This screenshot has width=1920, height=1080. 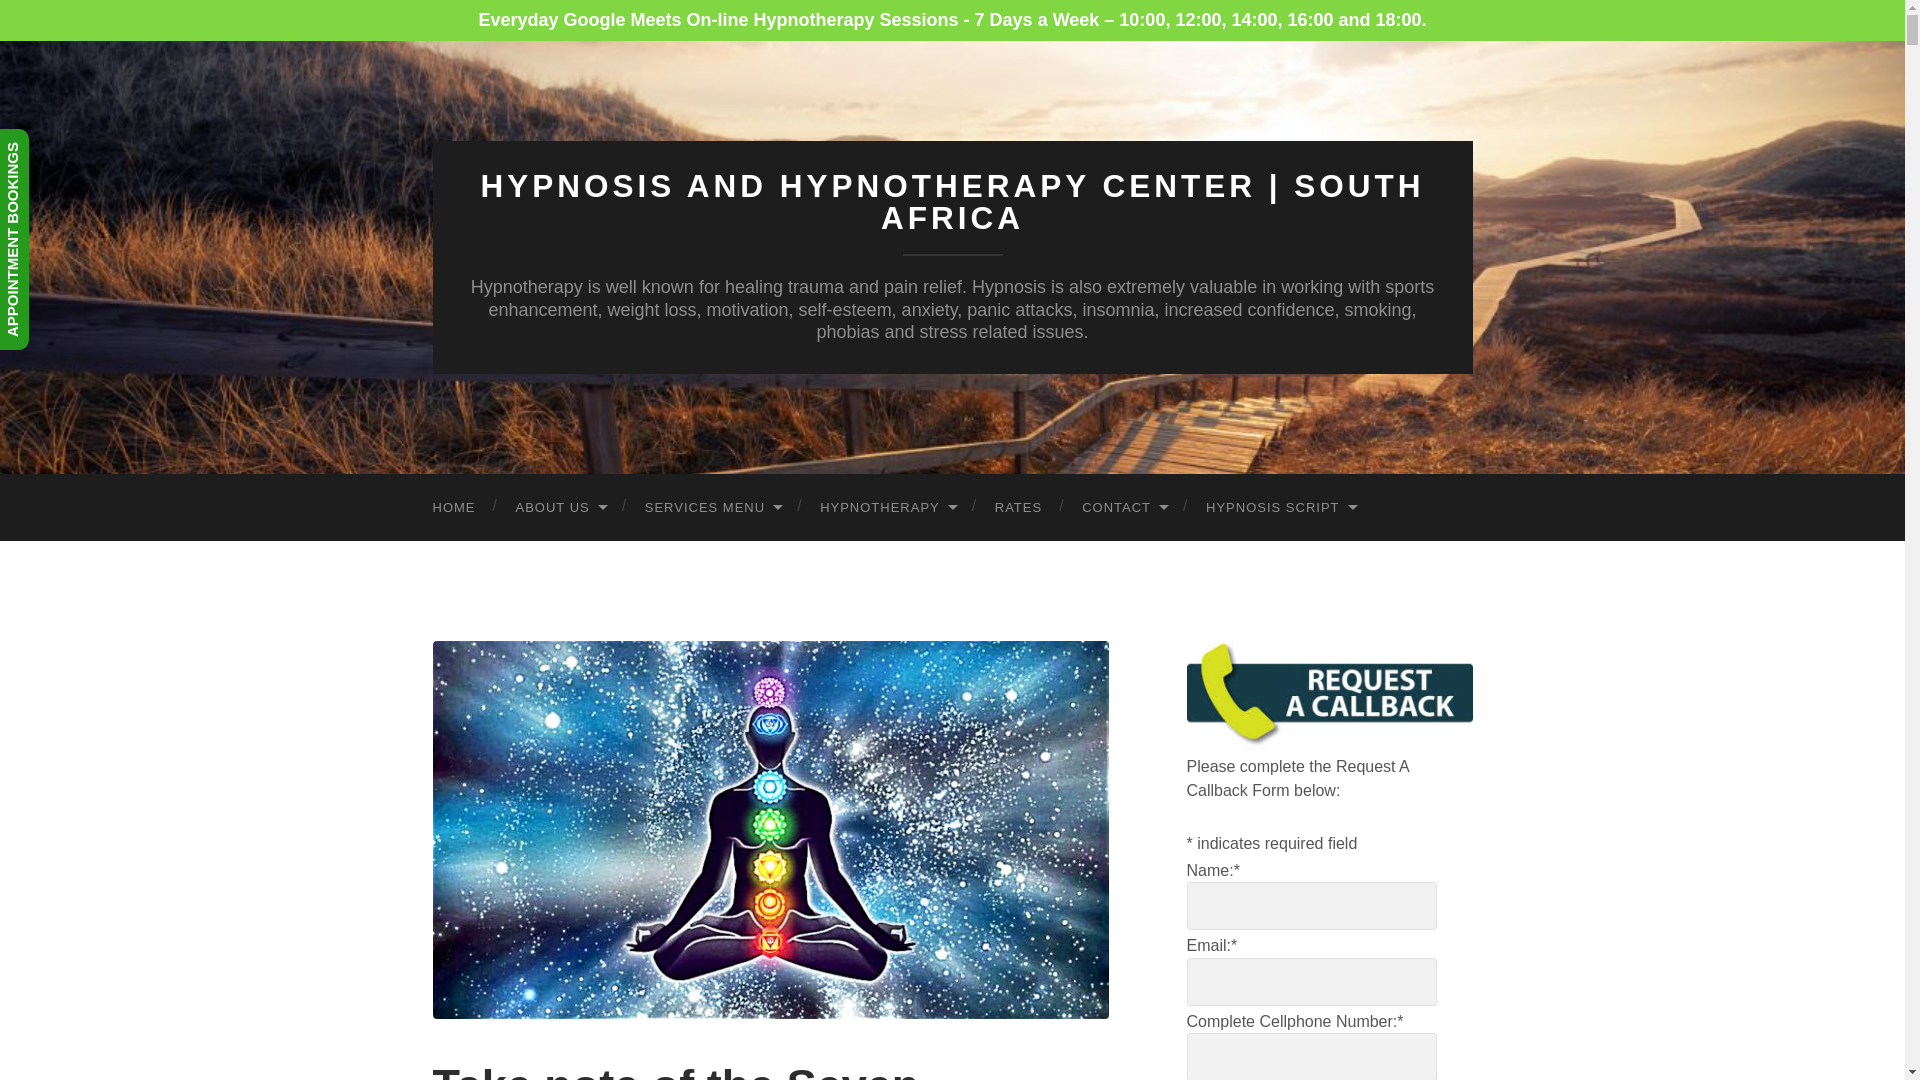 I want to click on ABOUT US, so click(x=560, y=508).